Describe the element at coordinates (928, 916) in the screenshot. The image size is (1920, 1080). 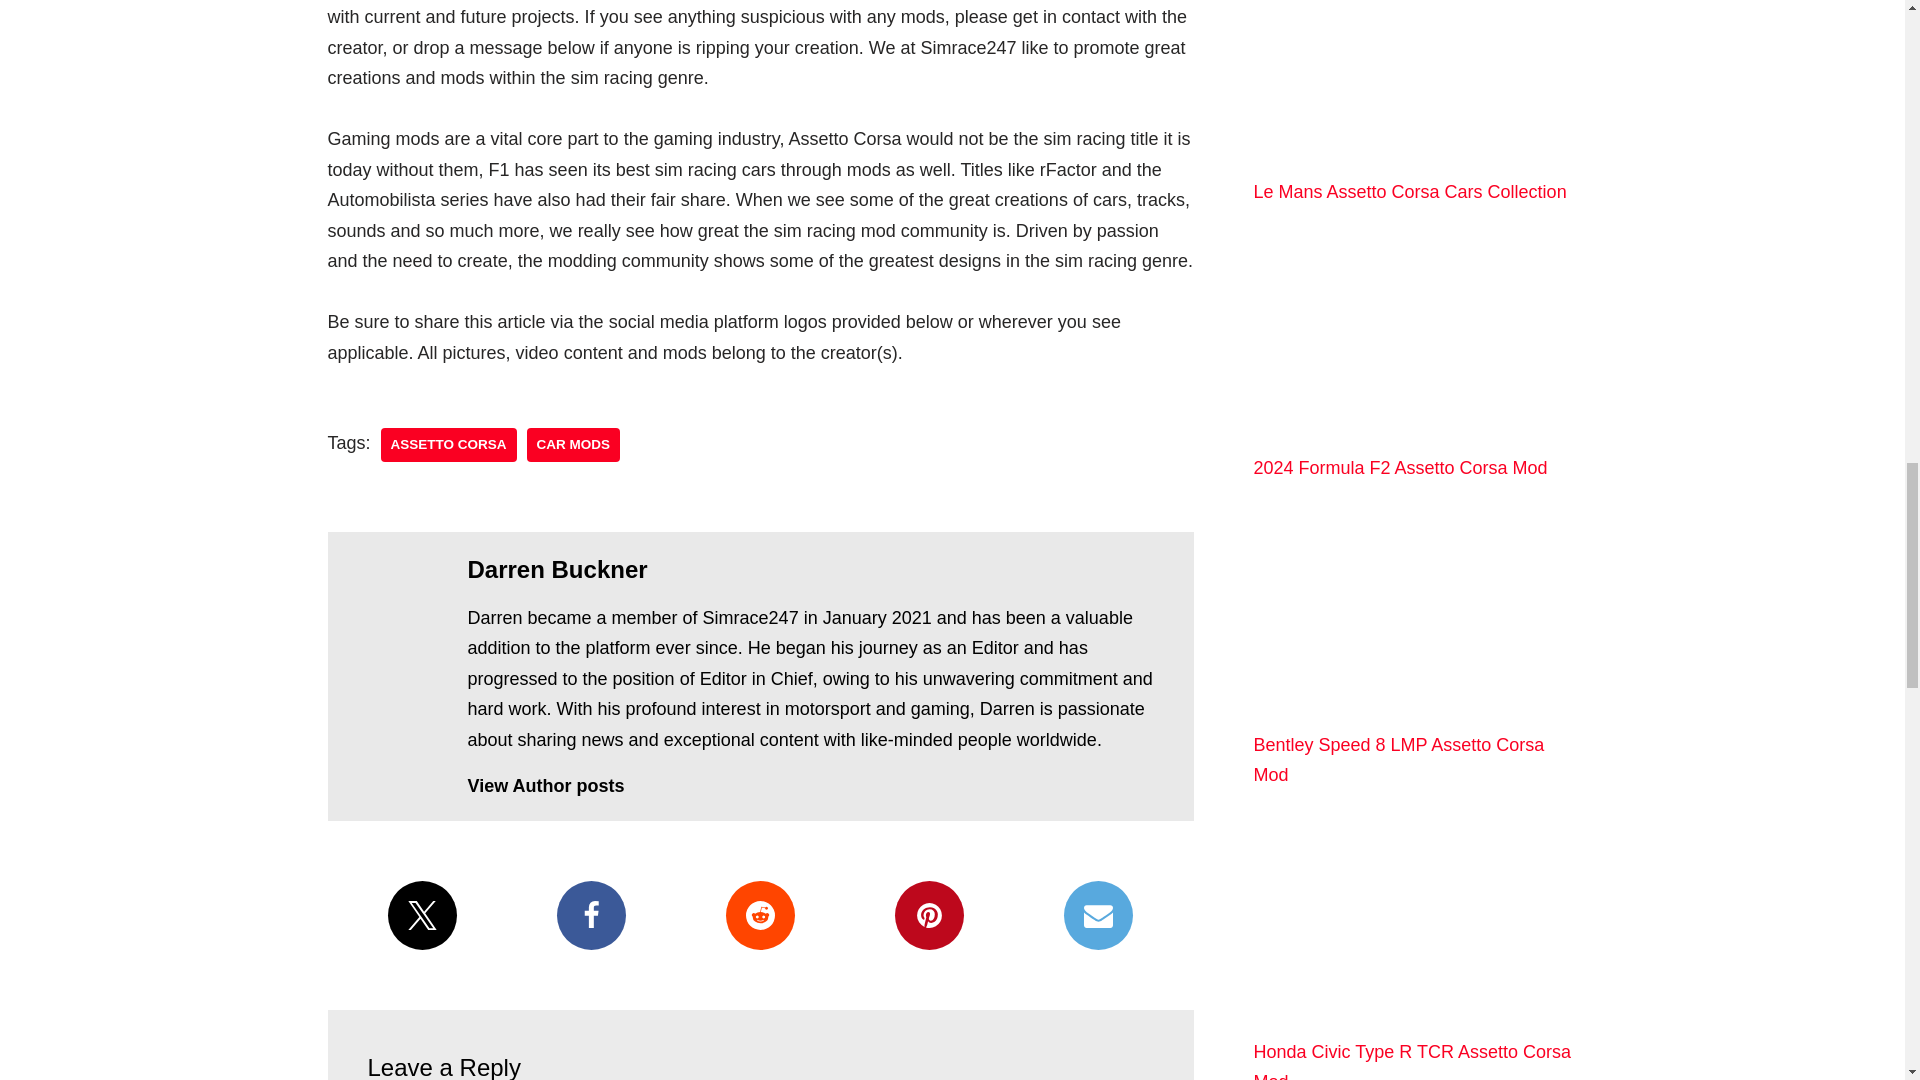
I see `Pinterest` at that location.